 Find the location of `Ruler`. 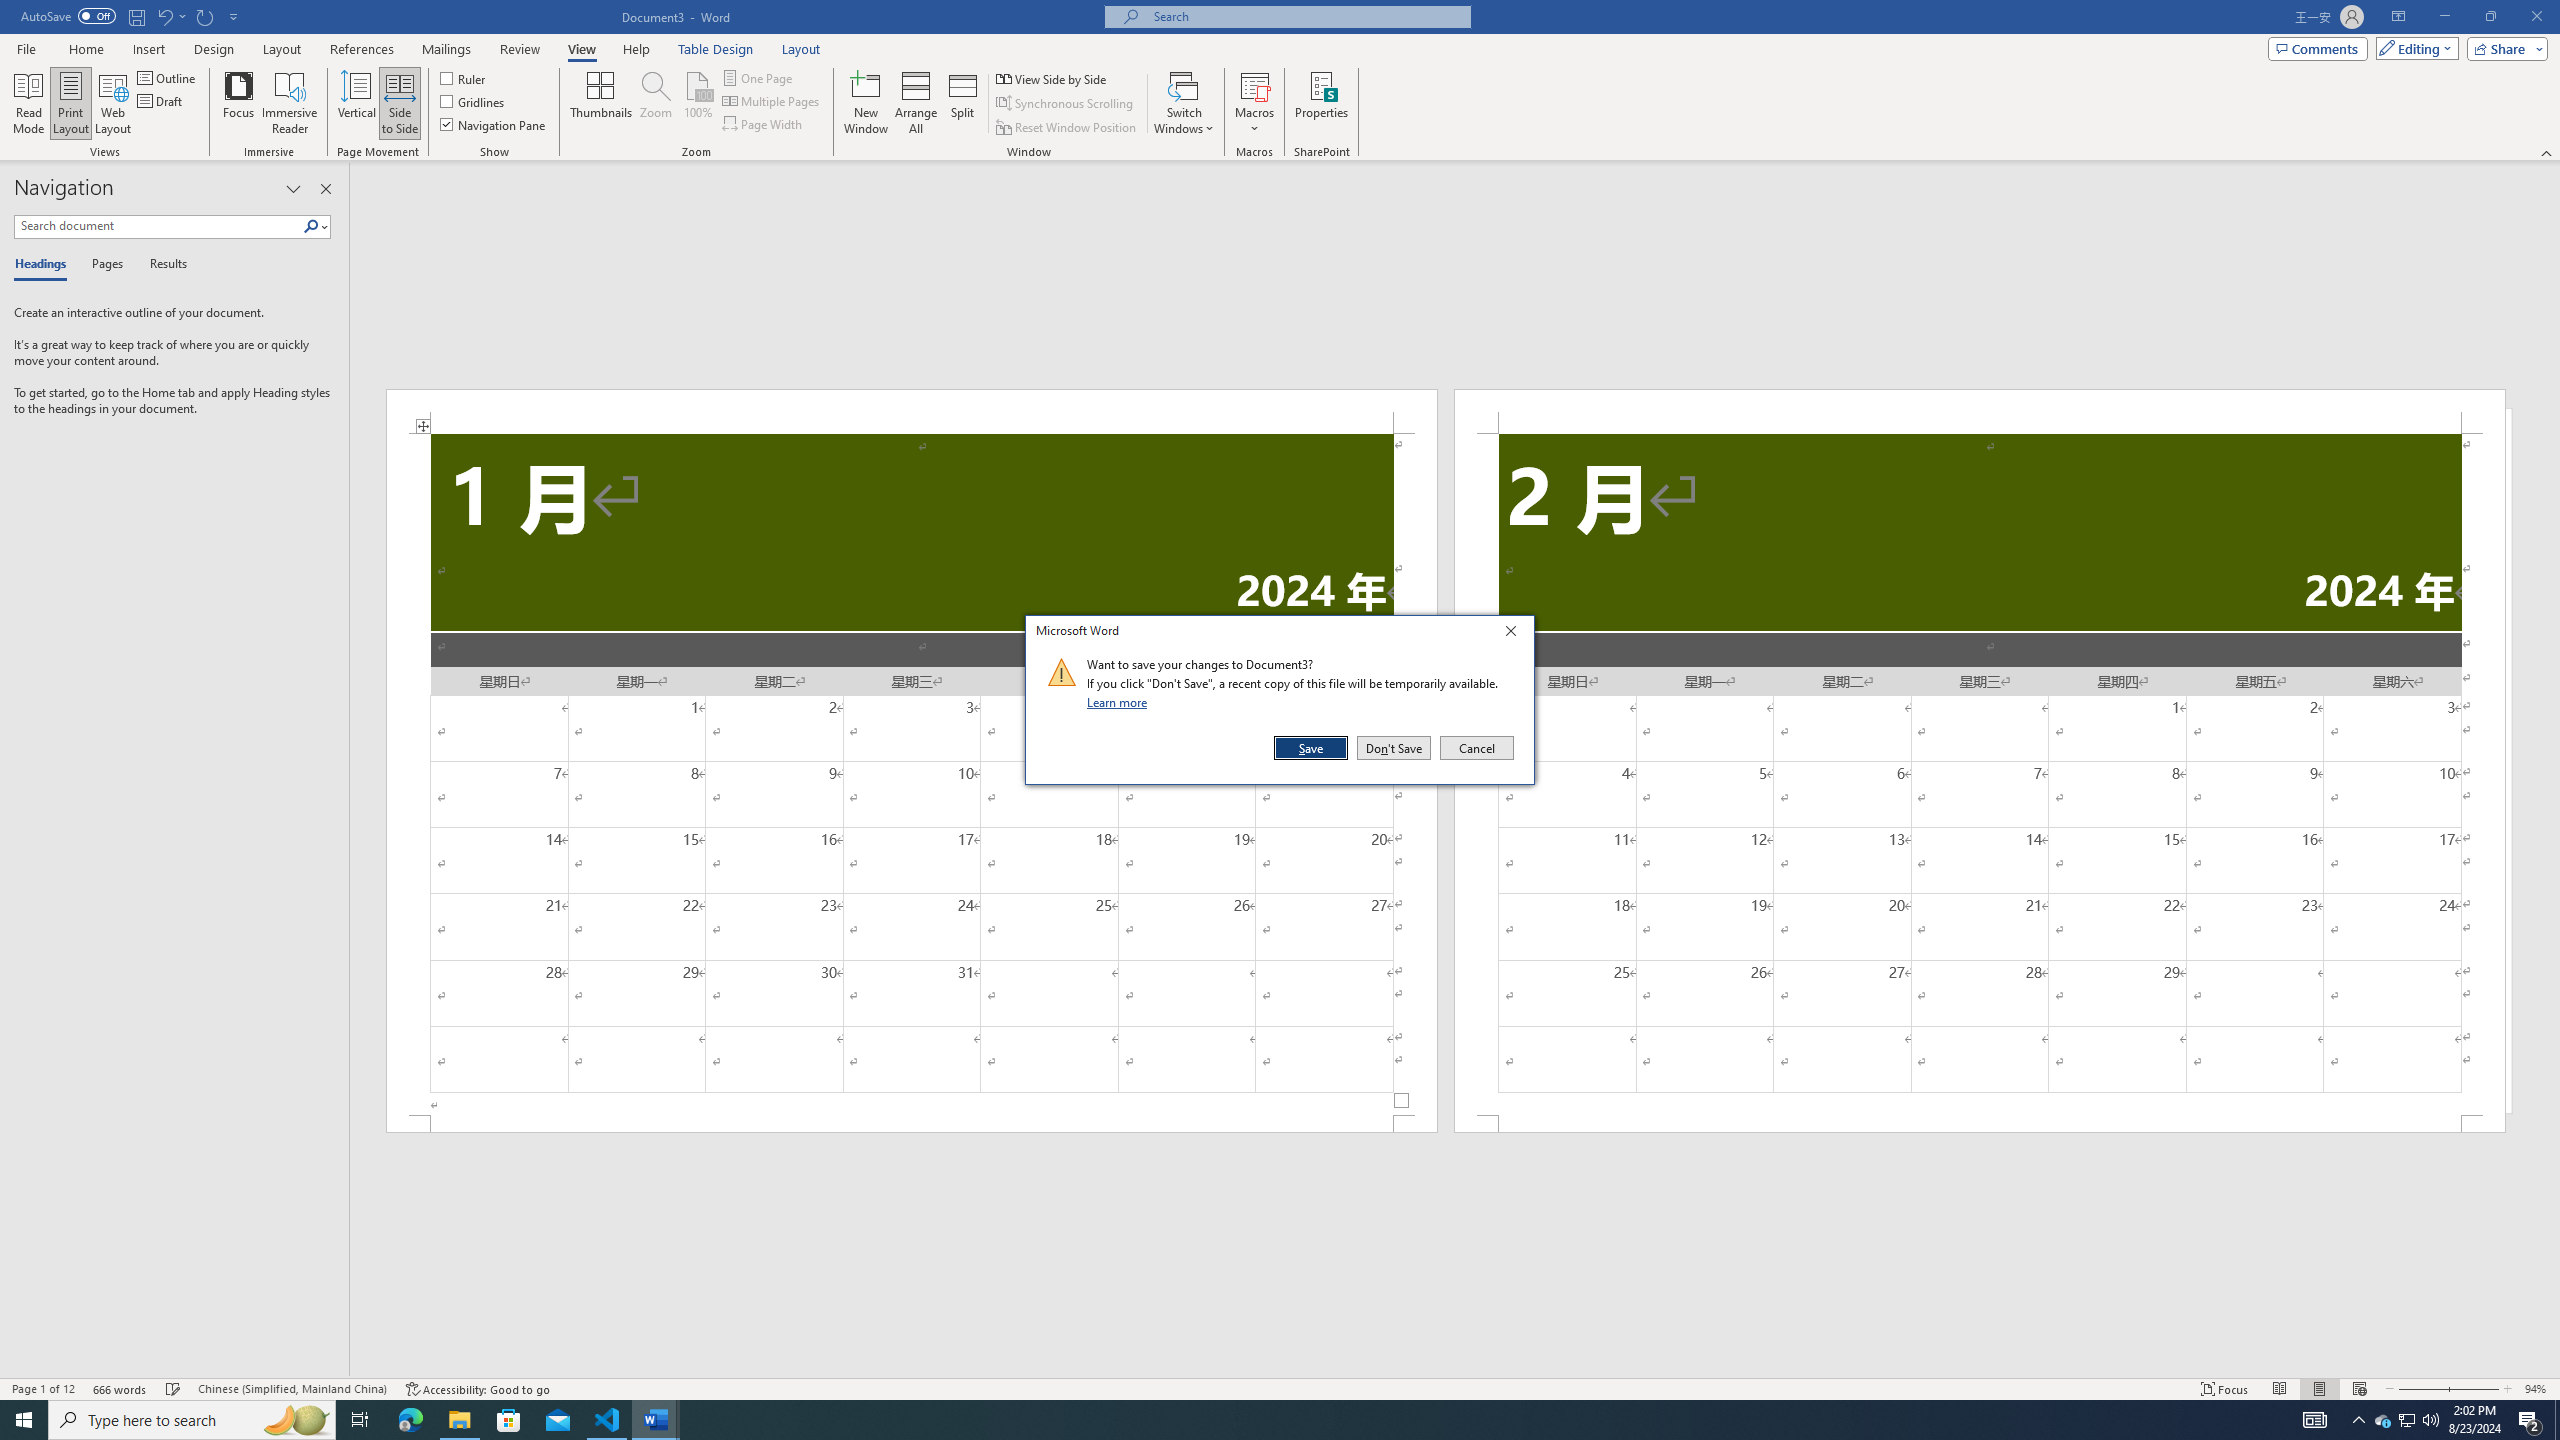

Ruler is located at coordinates (464, 78).